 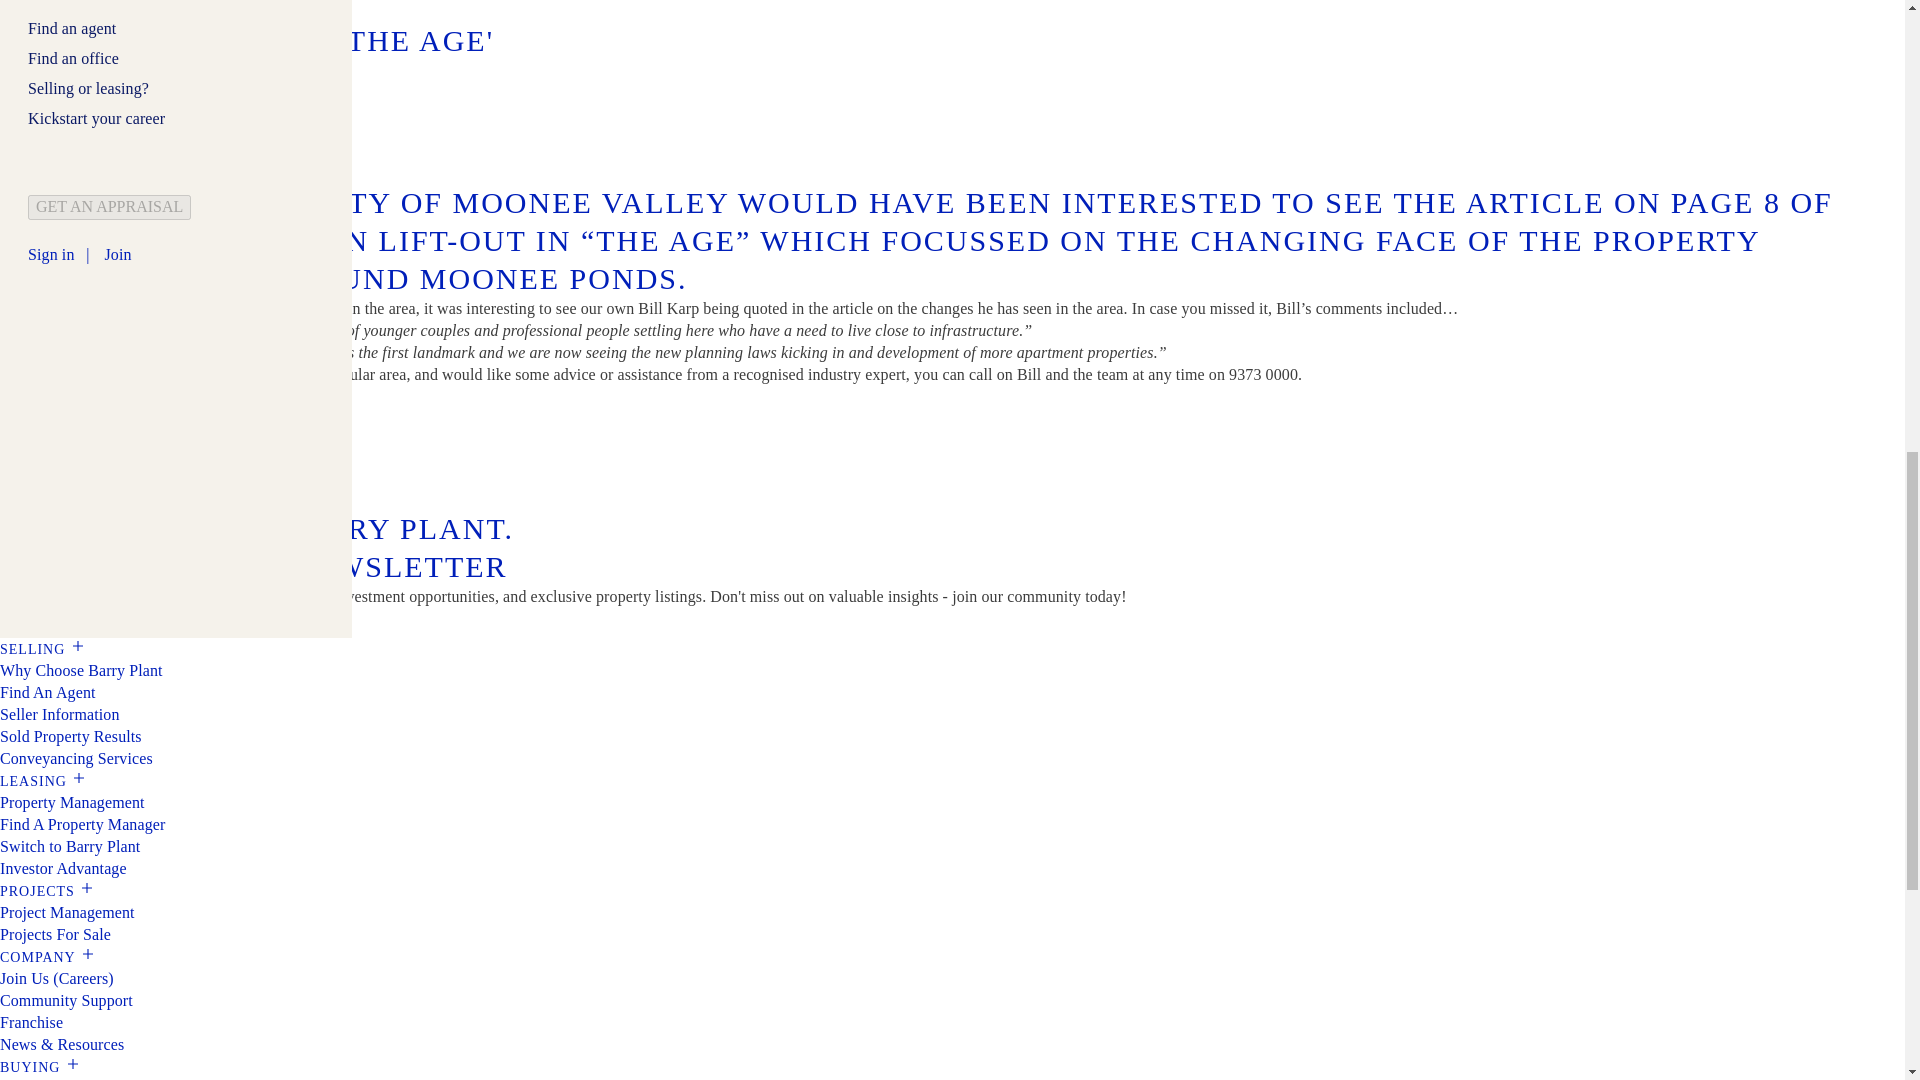 What do you see at coordinates (60, 714) in the screenshot?
I see `Seller Information` at bounding box center [60, 714].